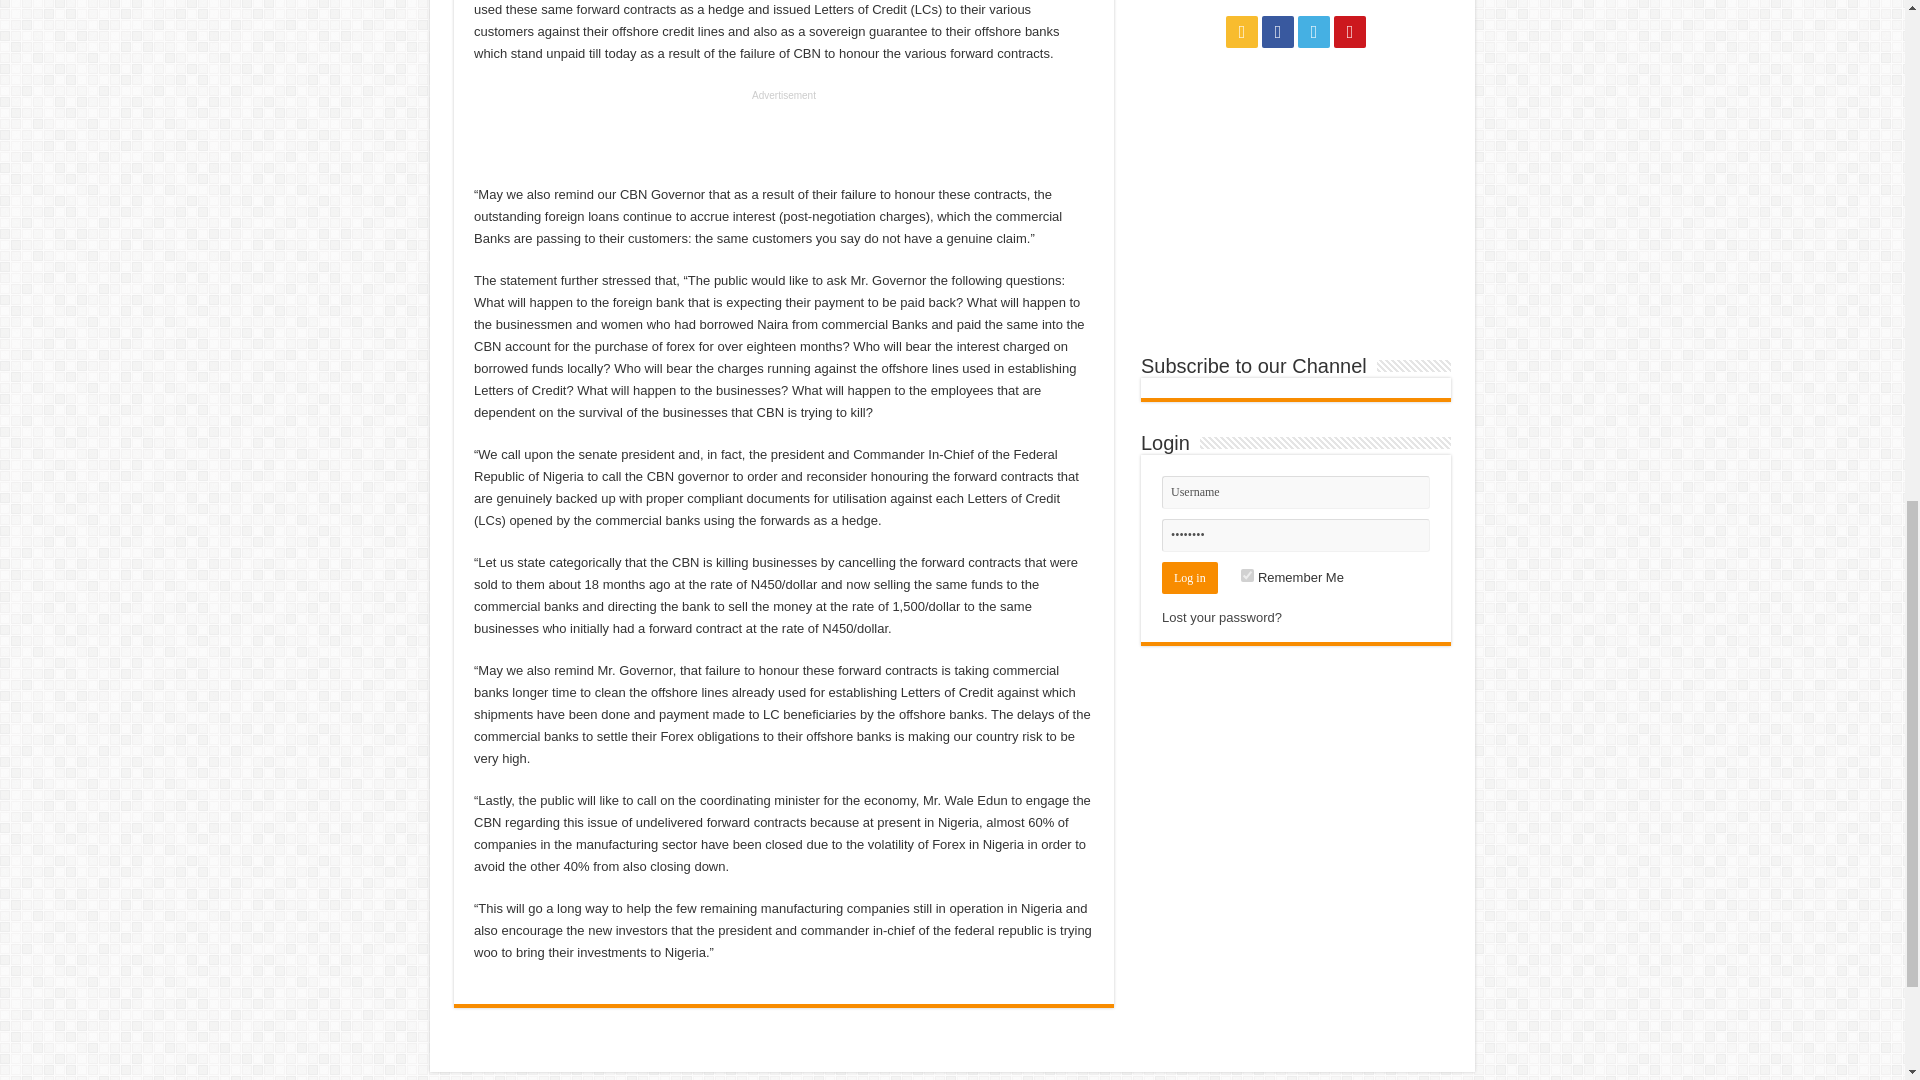  I want to click on Password, so click(1296, 535).